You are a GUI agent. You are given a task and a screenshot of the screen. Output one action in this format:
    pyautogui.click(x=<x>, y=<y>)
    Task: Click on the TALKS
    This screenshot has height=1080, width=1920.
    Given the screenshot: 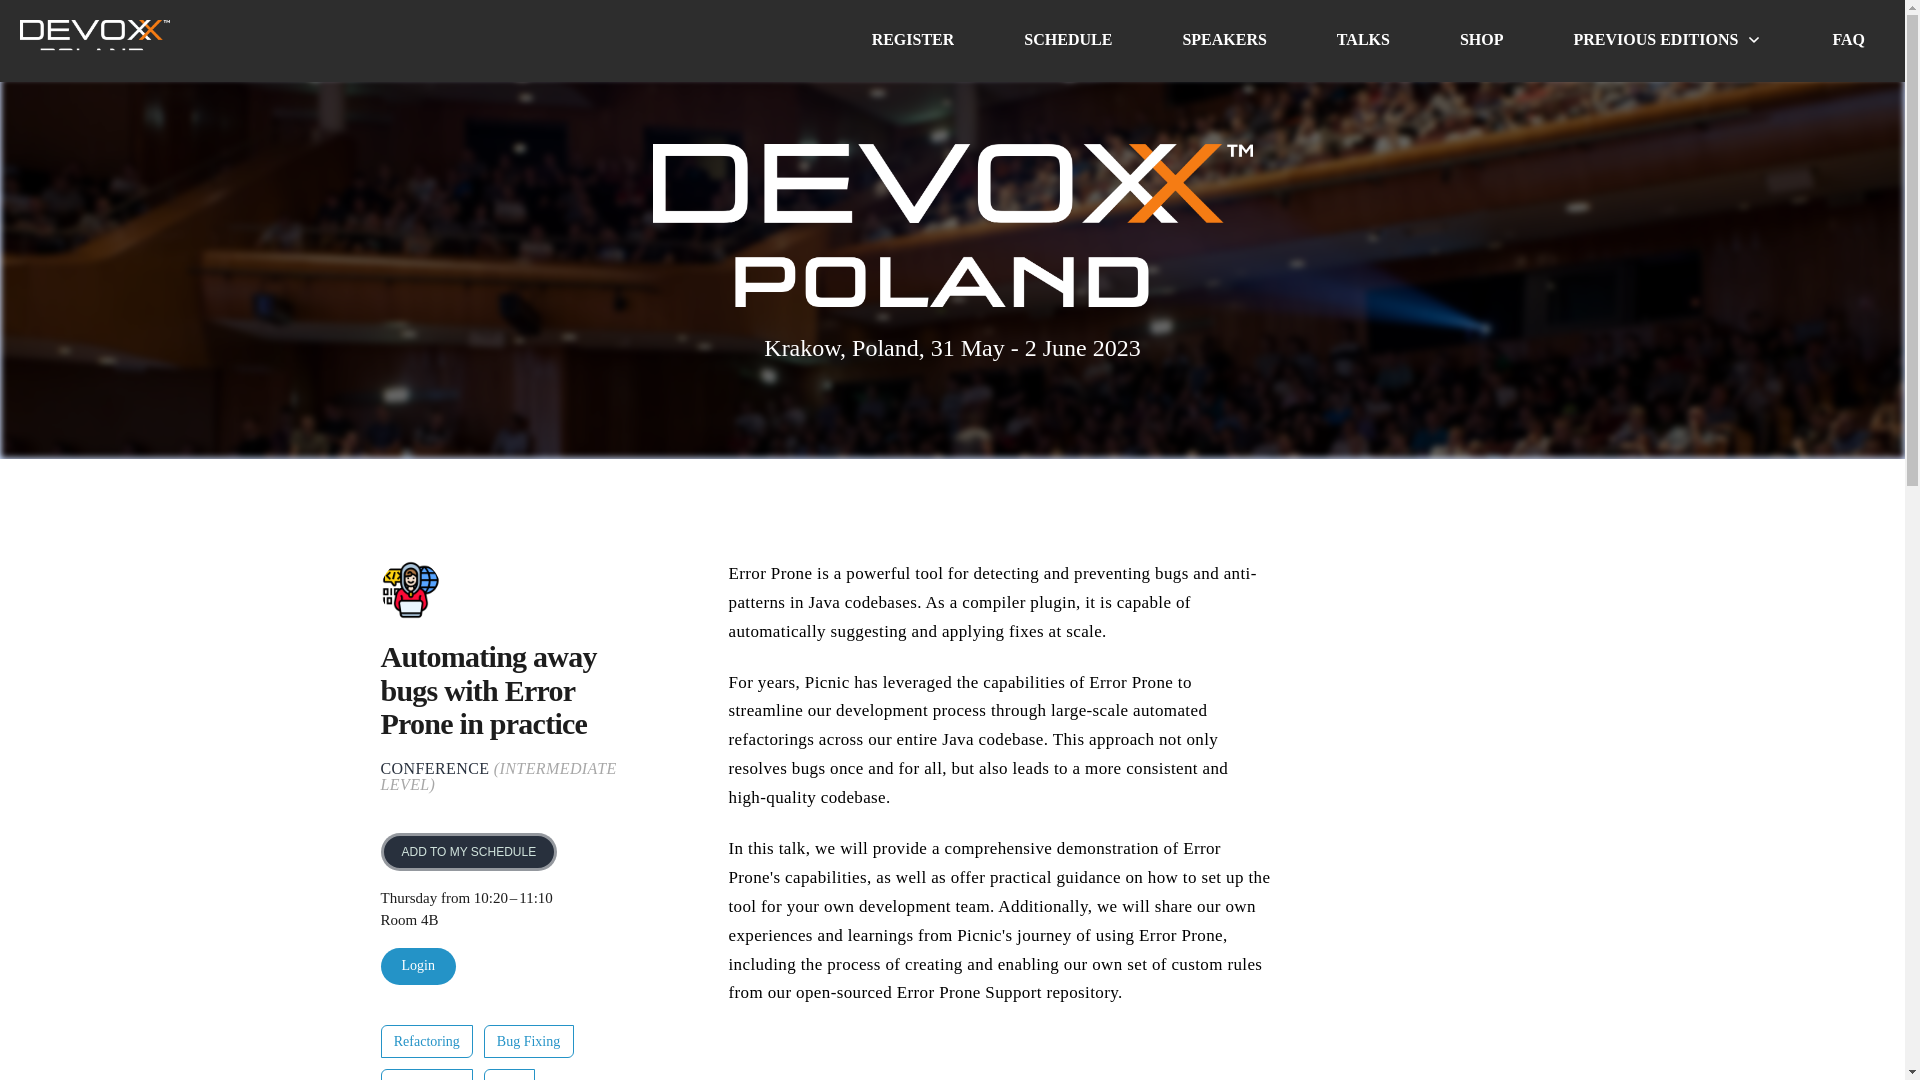 What is the action you would take?
    pyautogui.click(x=1363, y=40)
    